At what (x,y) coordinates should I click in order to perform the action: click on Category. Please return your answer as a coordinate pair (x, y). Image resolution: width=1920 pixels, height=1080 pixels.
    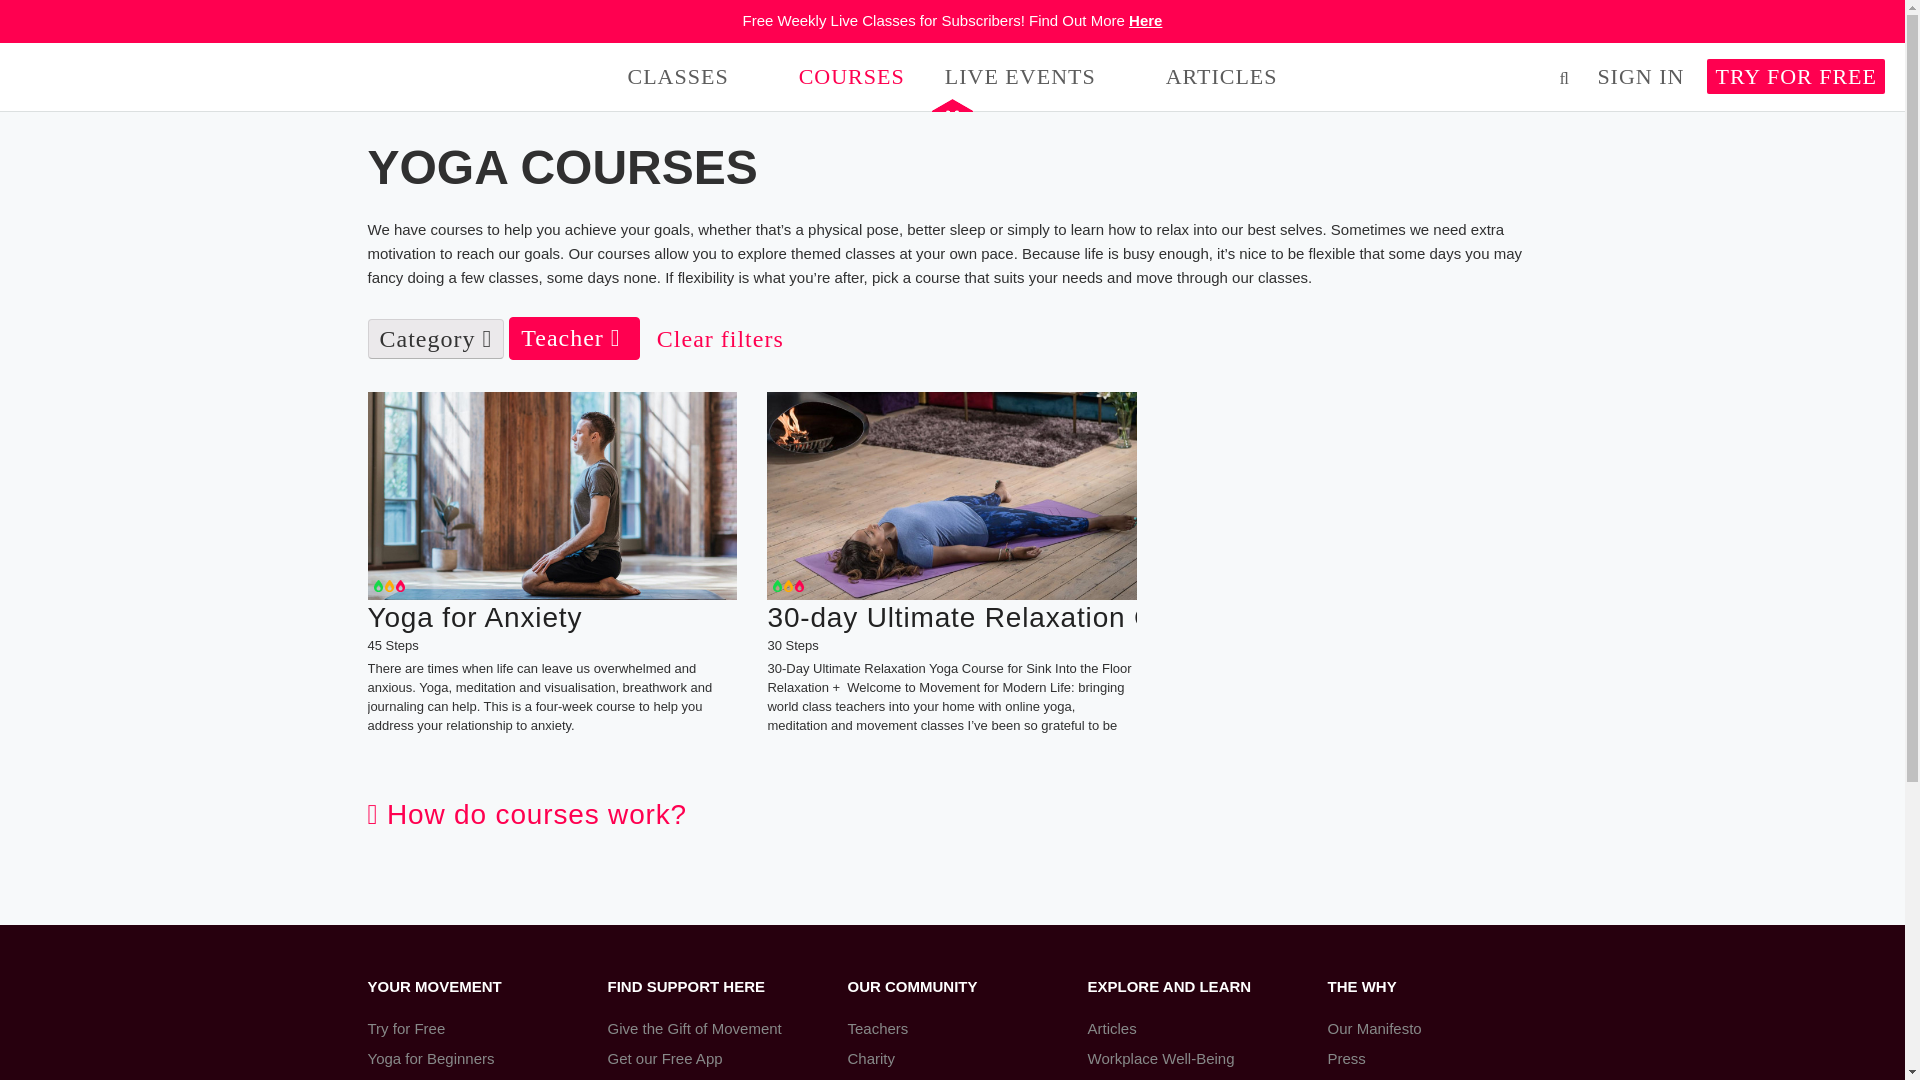
    Looking at the image, I should click on (436, 338).